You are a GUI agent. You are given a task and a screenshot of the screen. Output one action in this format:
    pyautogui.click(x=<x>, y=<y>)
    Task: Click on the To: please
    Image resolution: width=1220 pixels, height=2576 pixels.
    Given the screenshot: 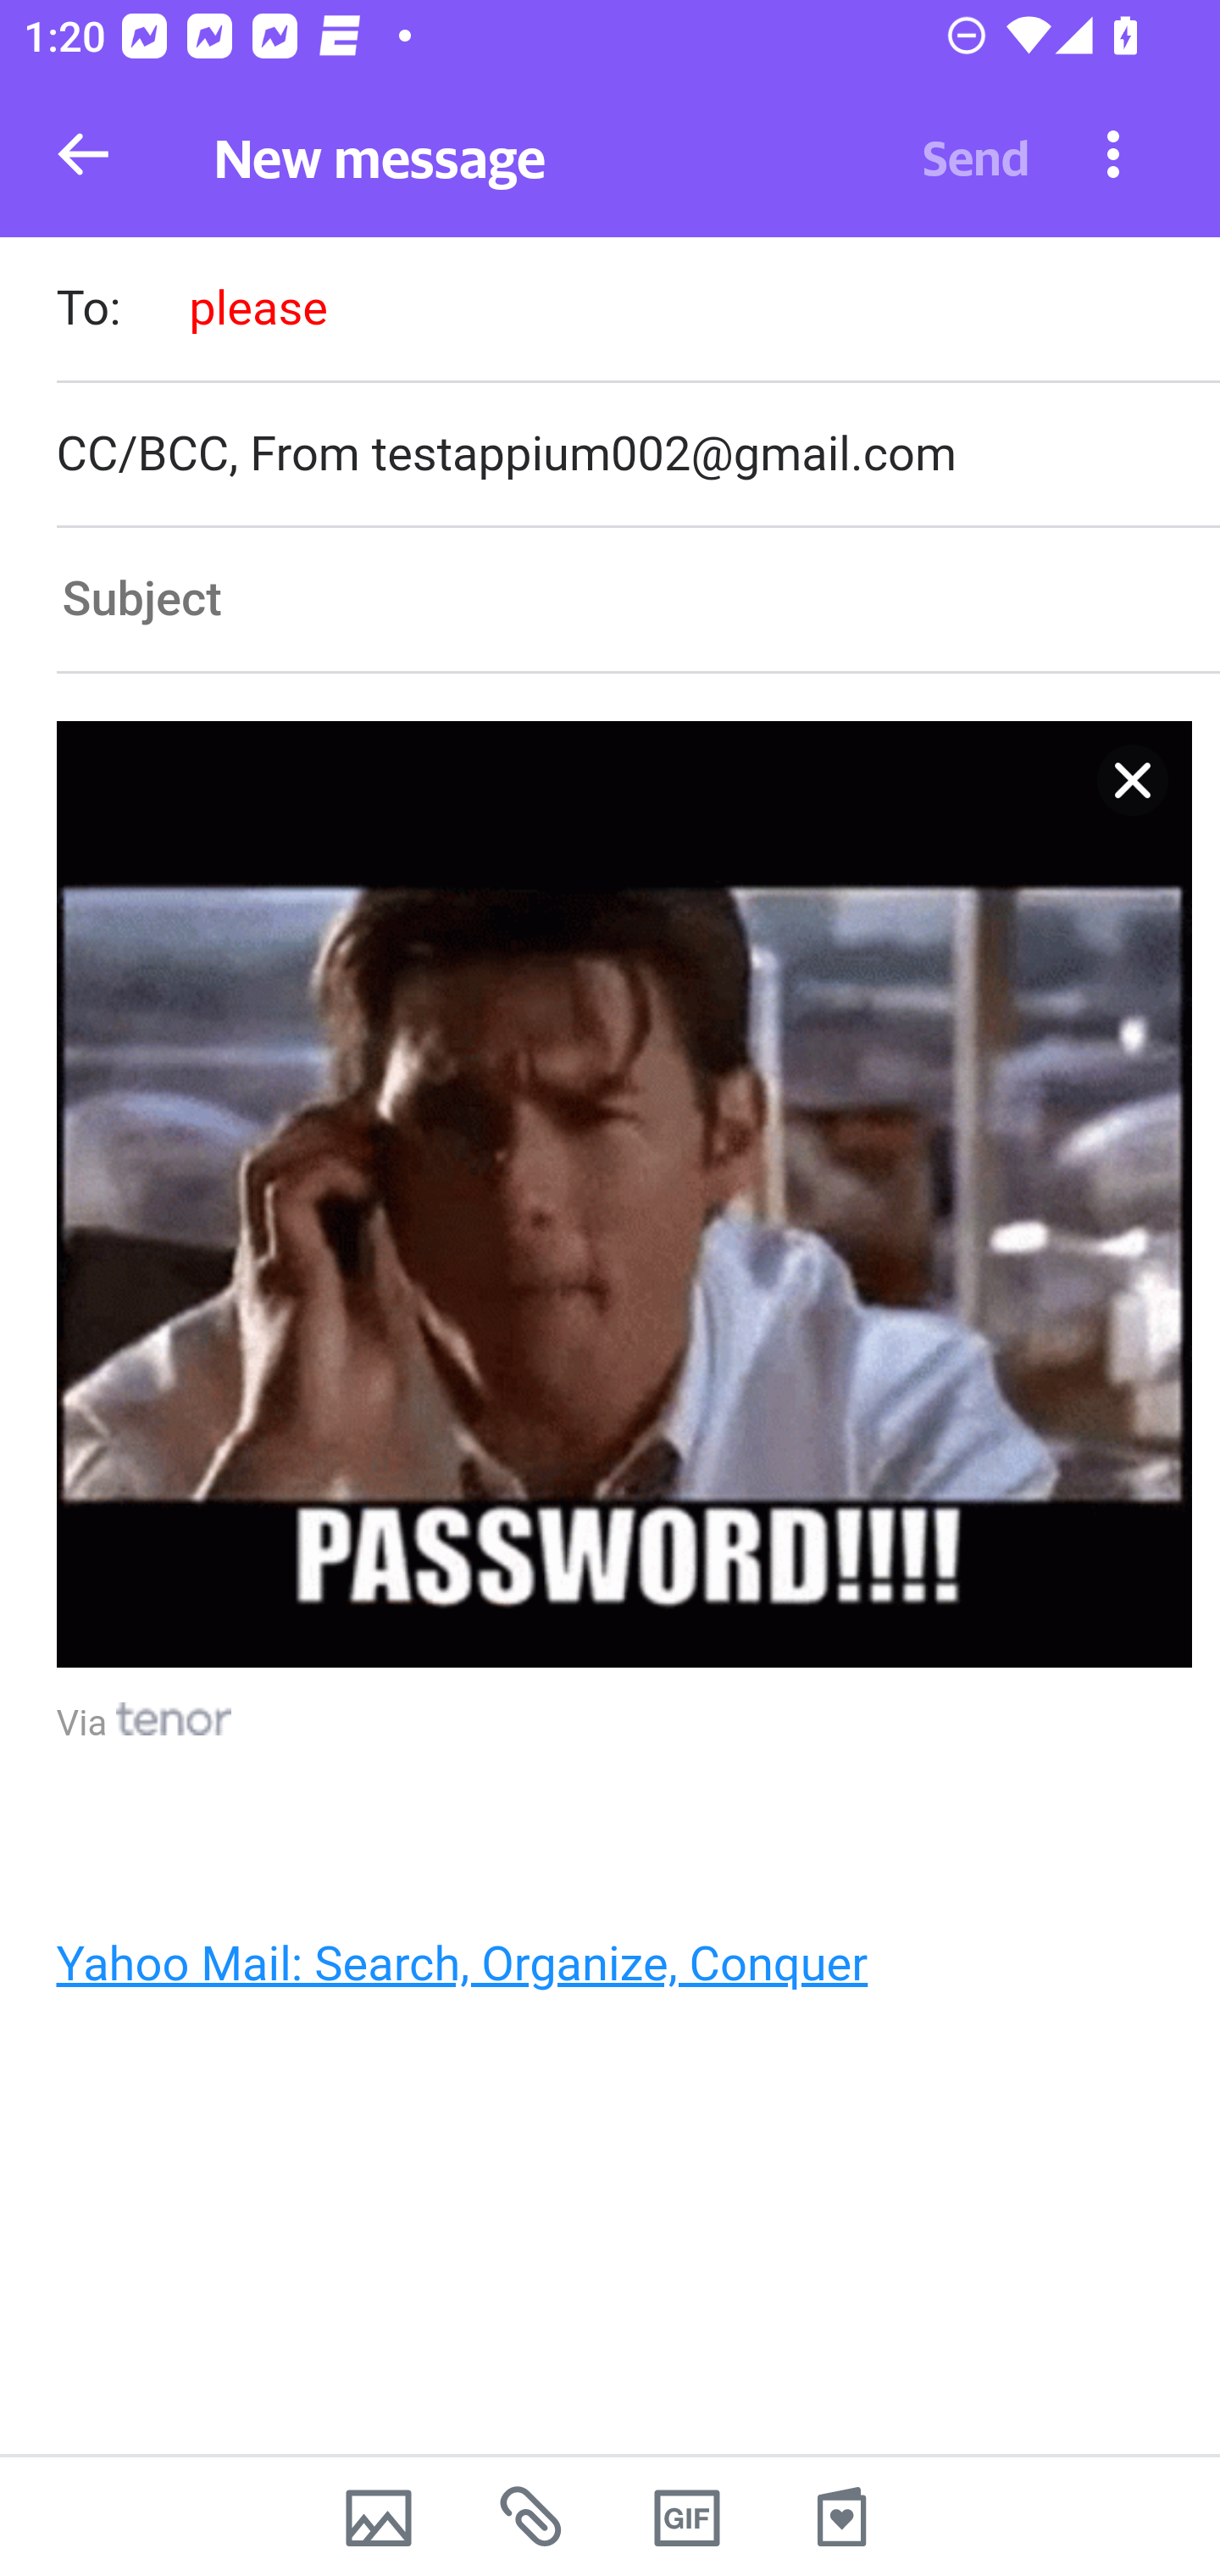 What is the action you would take?
    pyautogui.click(x=637, y=312)
    